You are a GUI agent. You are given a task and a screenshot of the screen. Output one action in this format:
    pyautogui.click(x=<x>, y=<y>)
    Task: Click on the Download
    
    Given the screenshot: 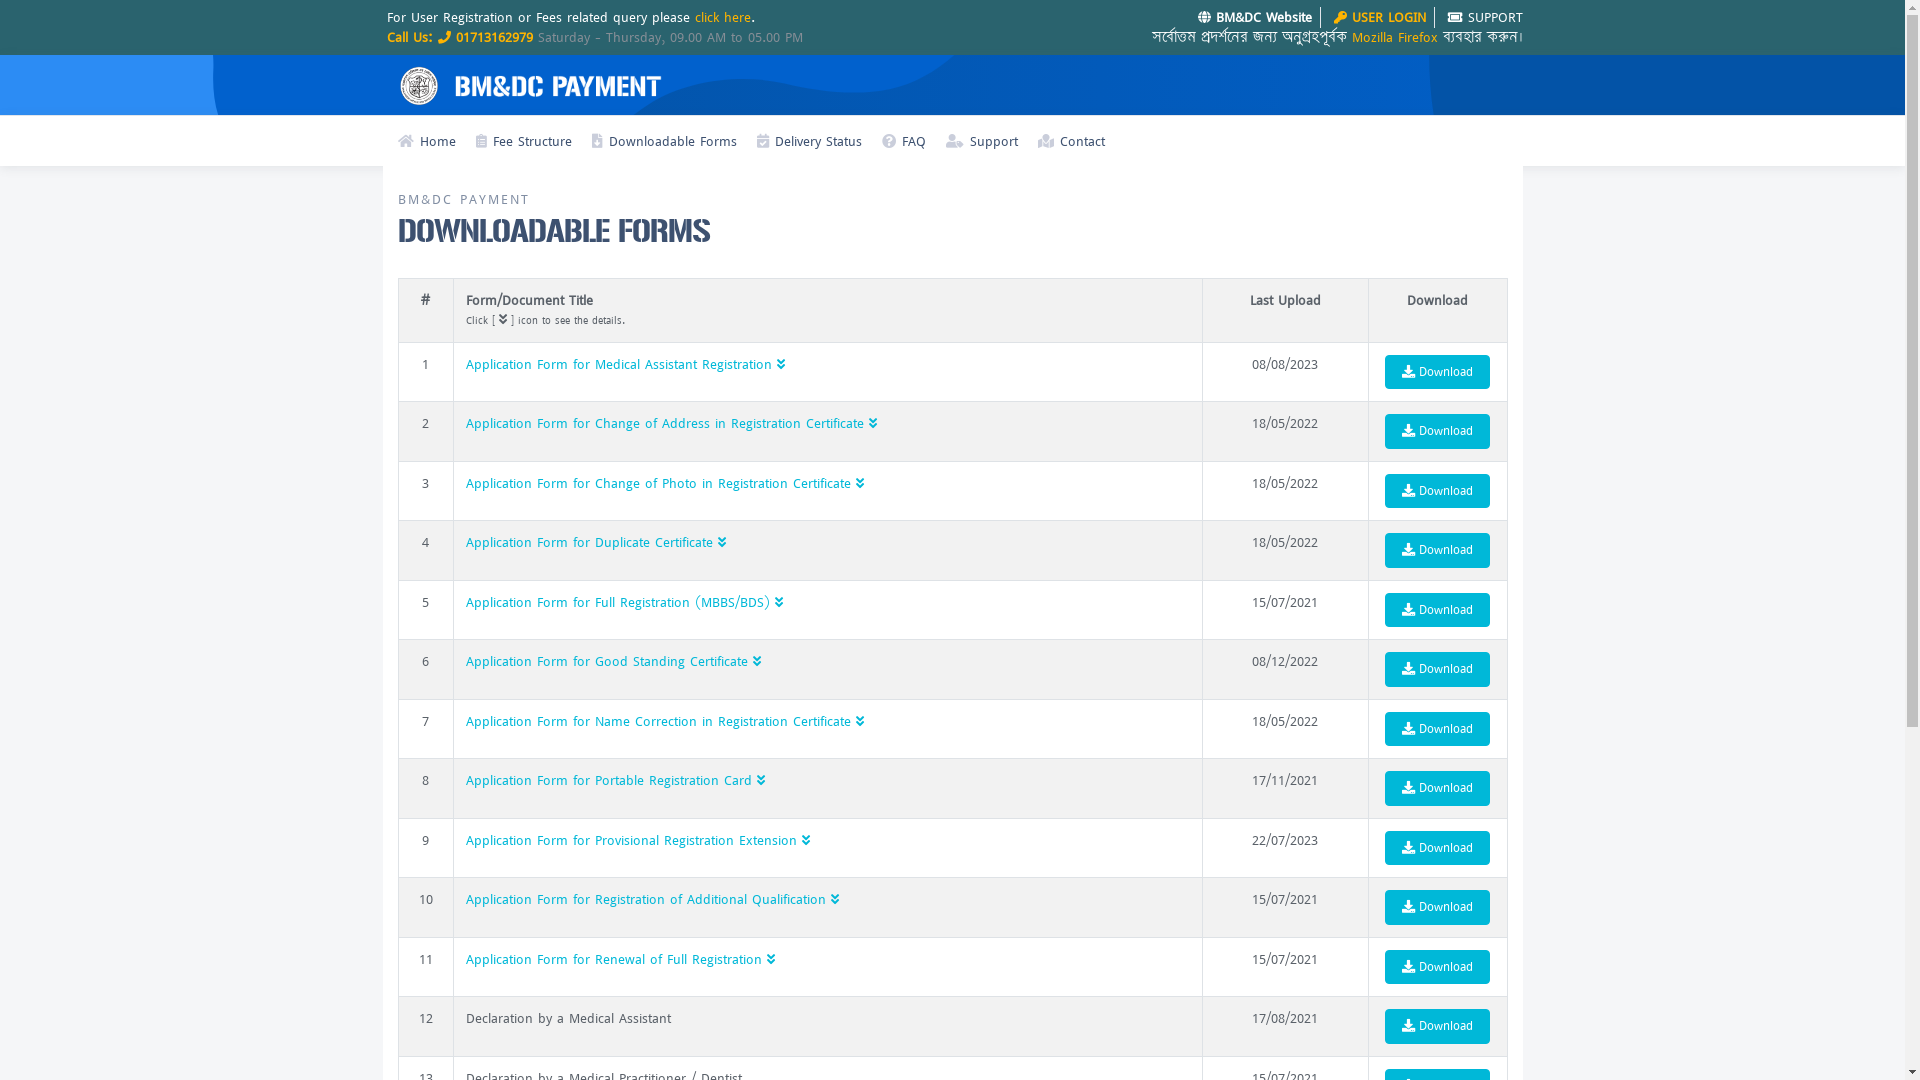 What is the action you would take?
    pyautogui.click(x=1438, y=432)
    